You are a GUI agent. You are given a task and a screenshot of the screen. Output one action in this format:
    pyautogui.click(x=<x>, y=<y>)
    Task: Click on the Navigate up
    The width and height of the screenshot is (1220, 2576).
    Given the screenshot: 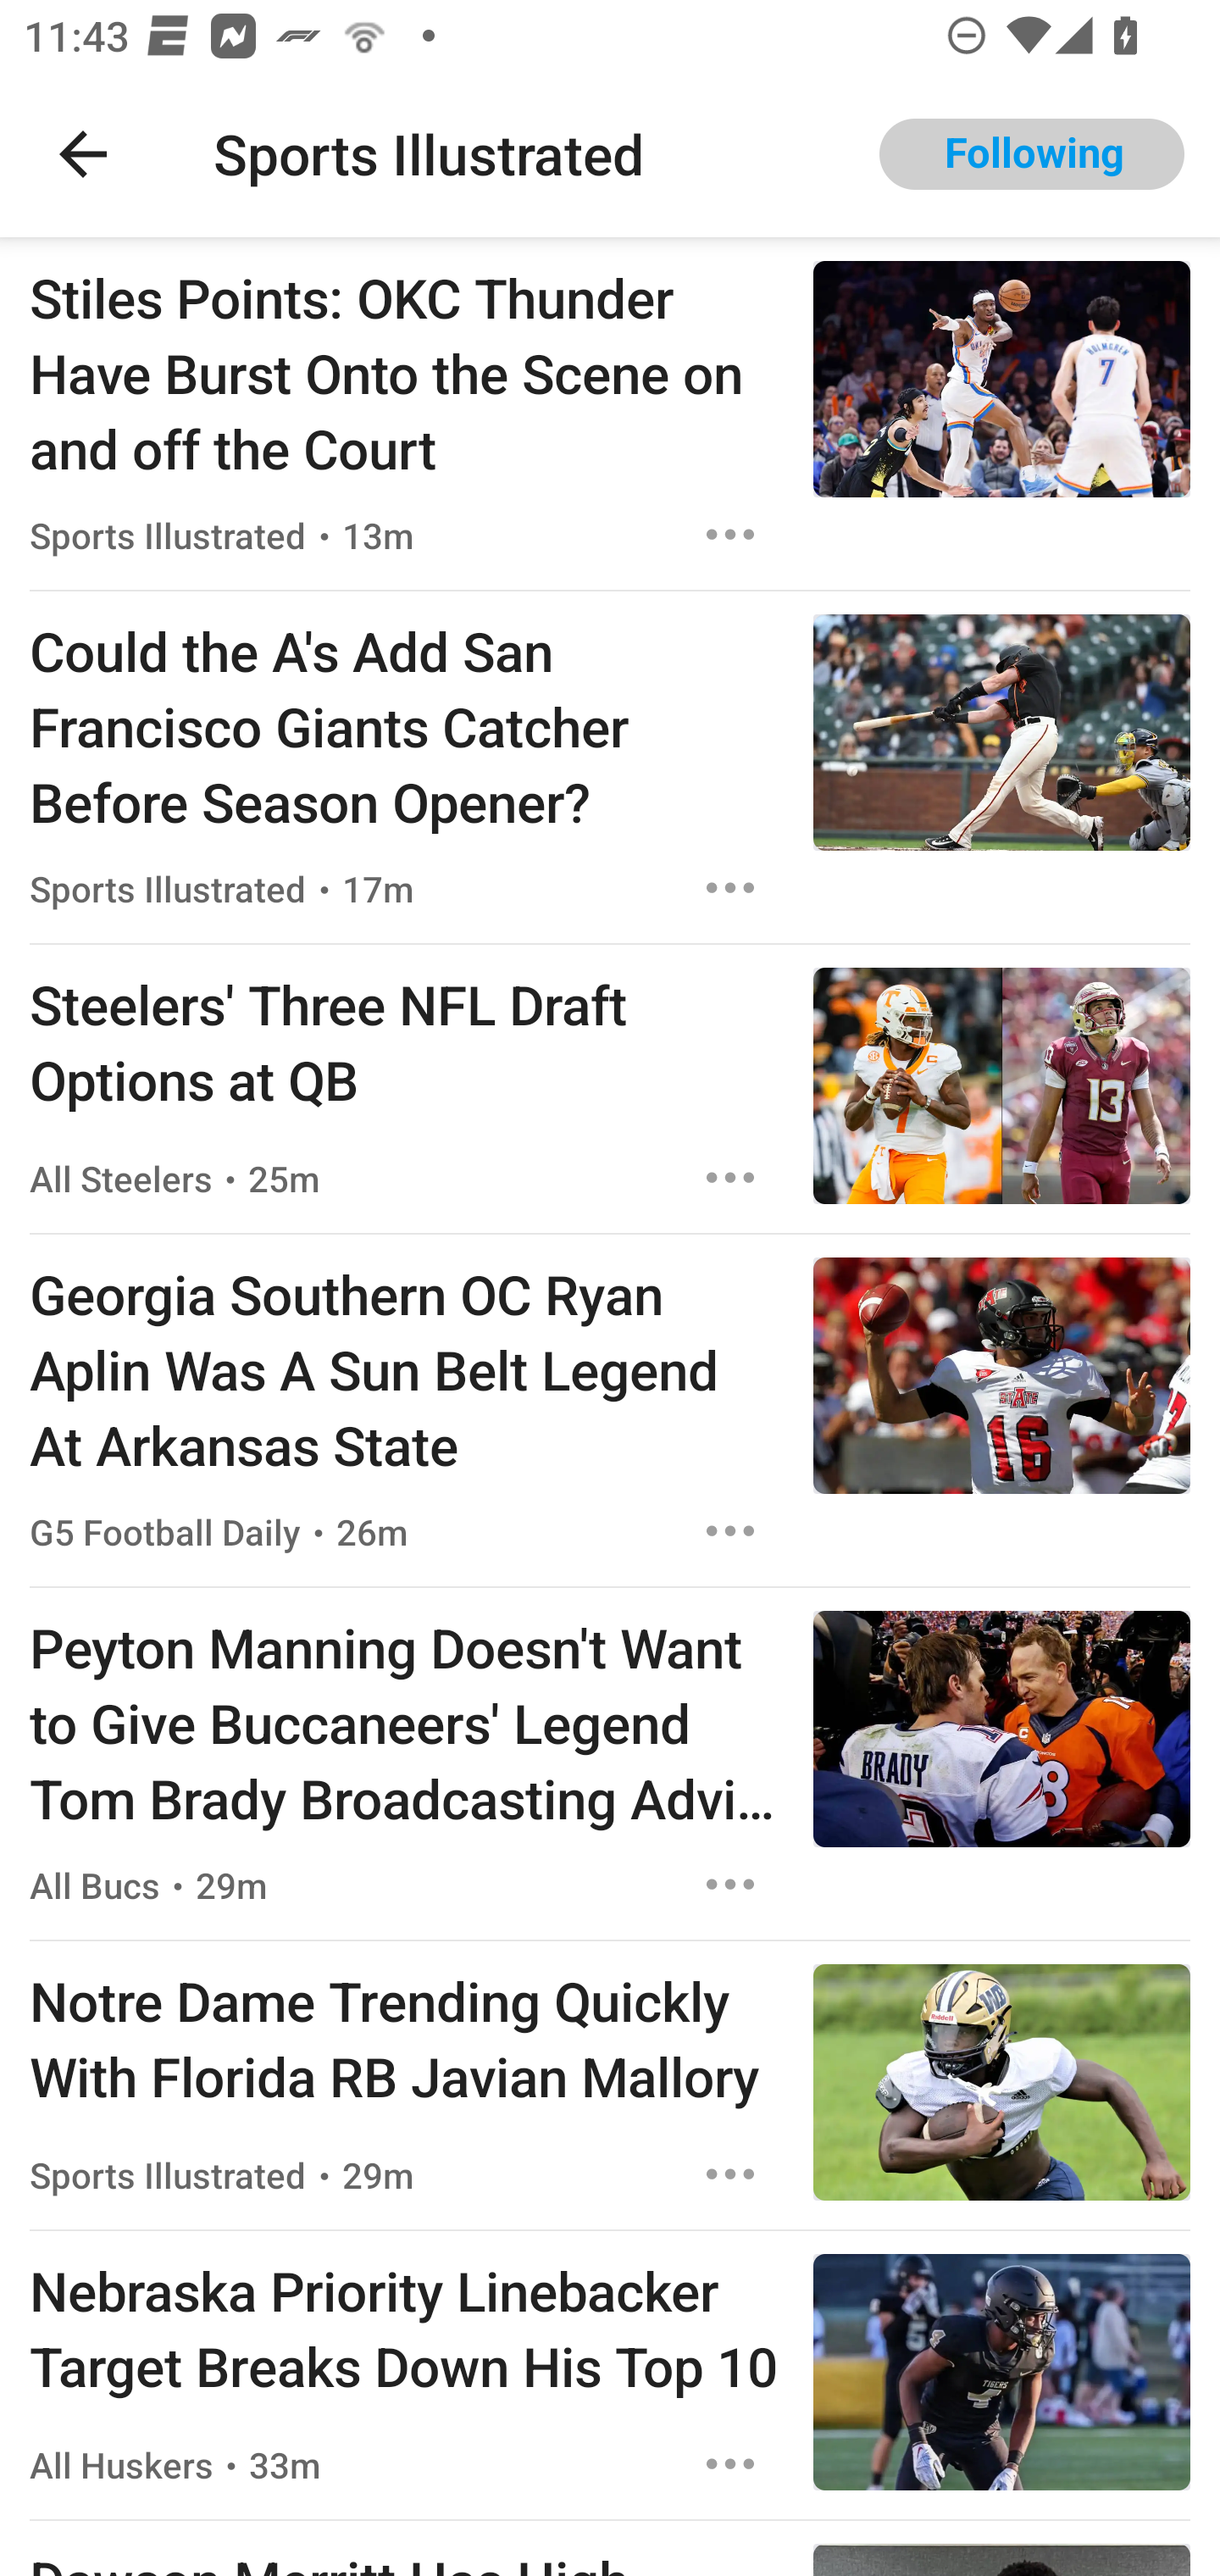 What is the action you would take?
    pyautogui.click(x=83, y=154)
    